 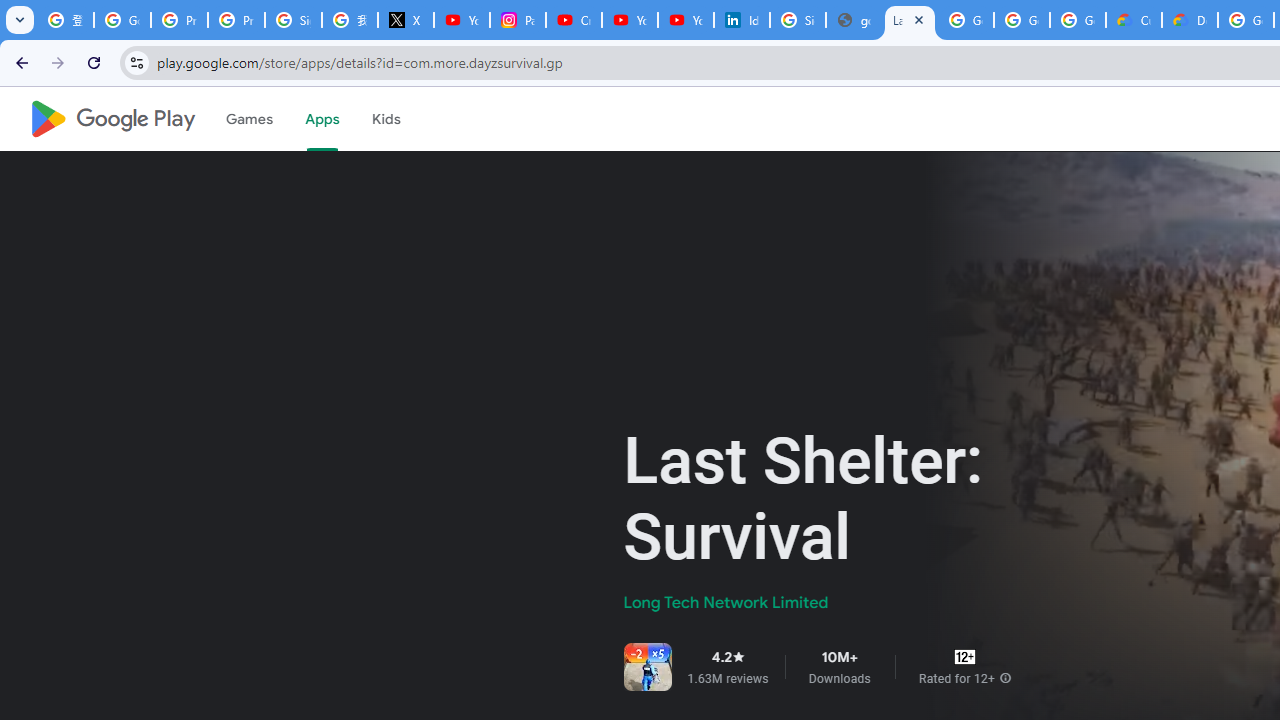 I want to click on google_privacy_policy_en.pdf, so click(x=853, y=20).